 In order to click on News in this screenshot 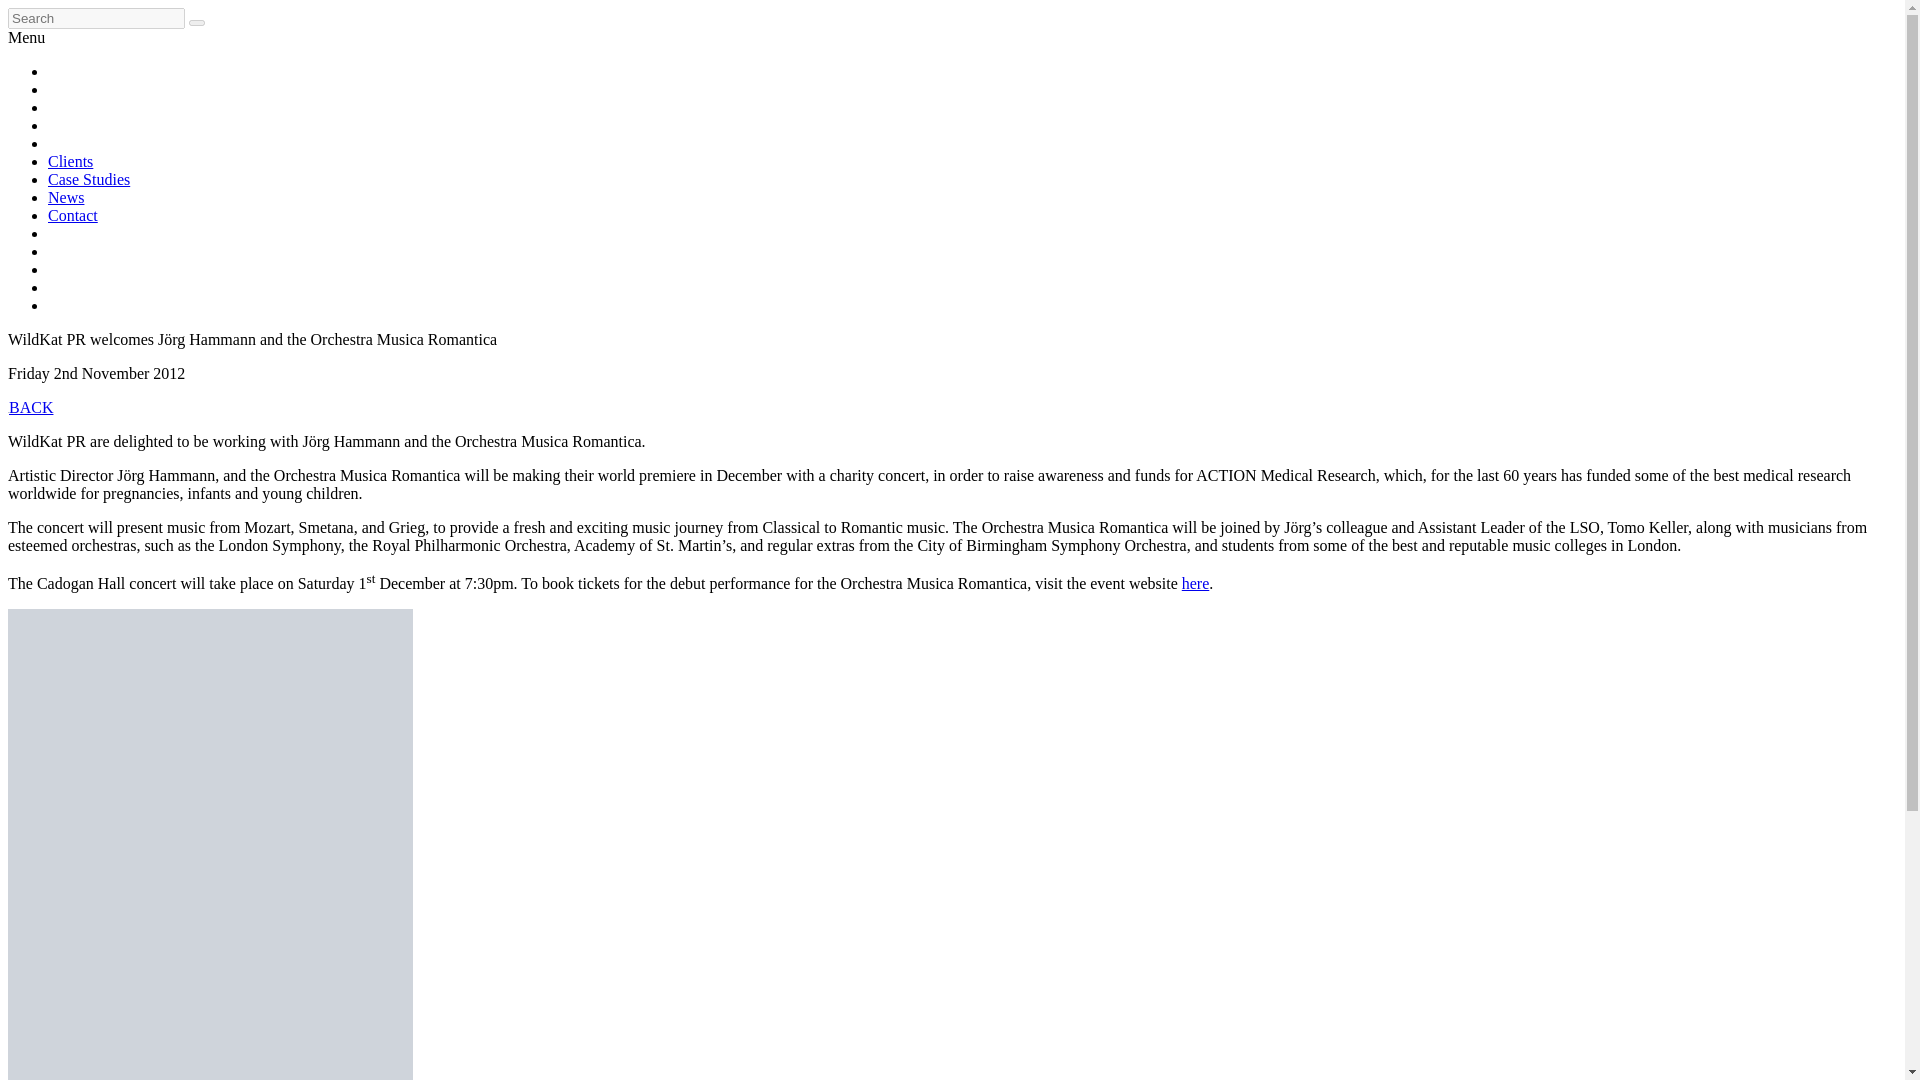, I will do `click(66, 198)`.